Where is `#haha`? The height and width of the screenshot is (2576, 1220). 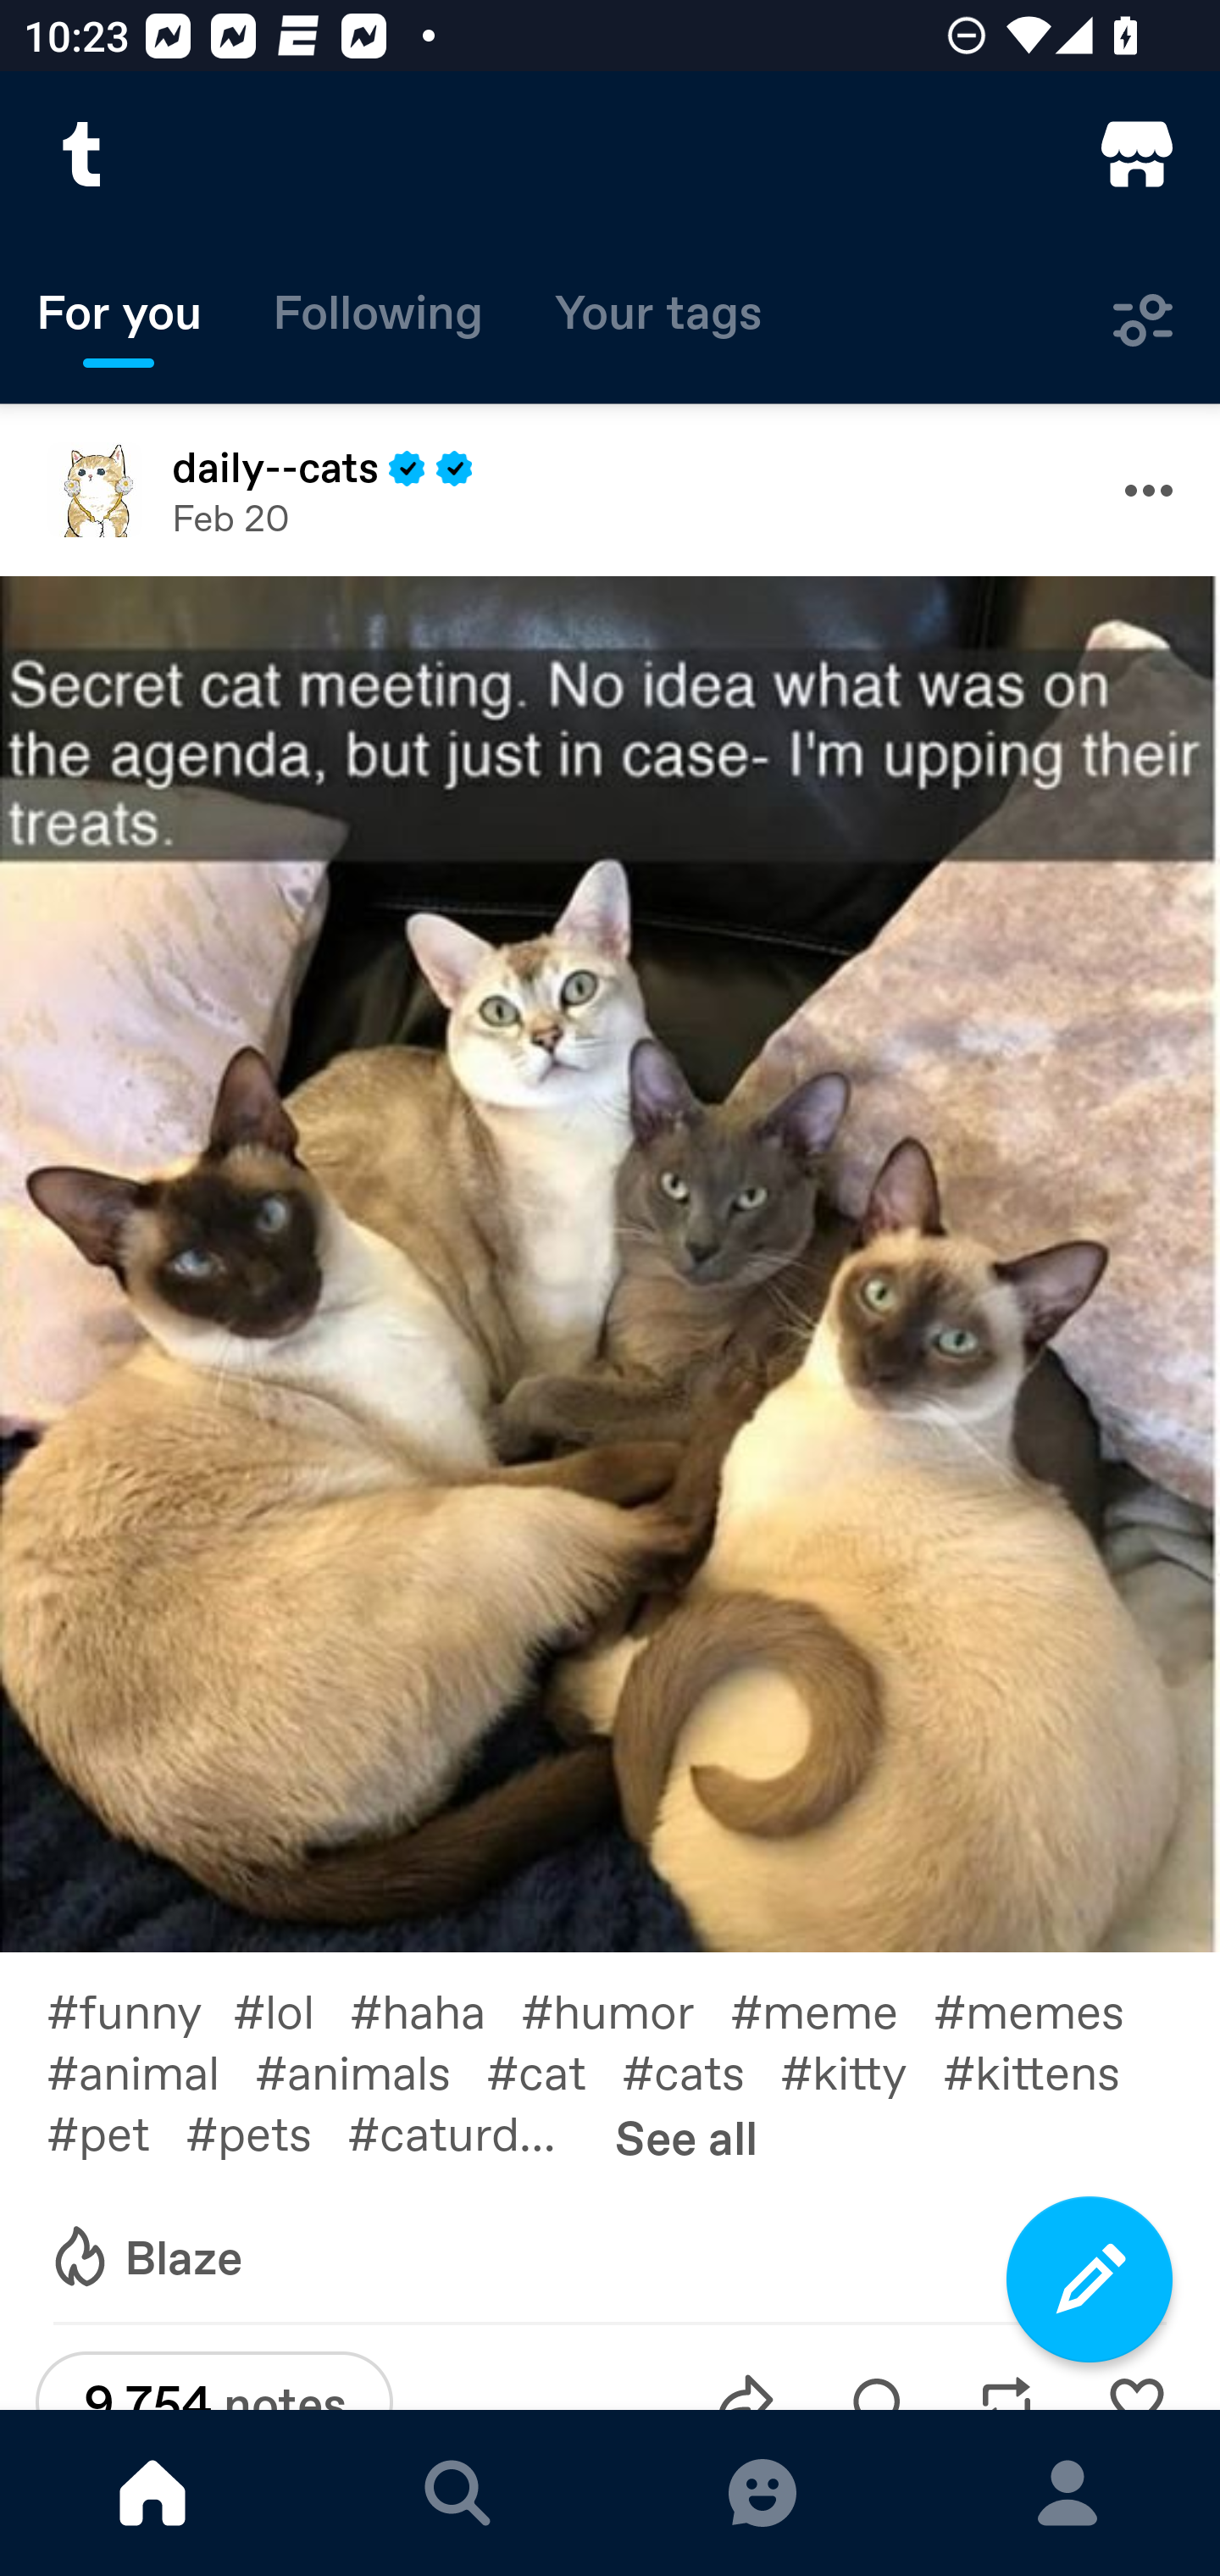
#haha is located at coordinates (435, 2008).